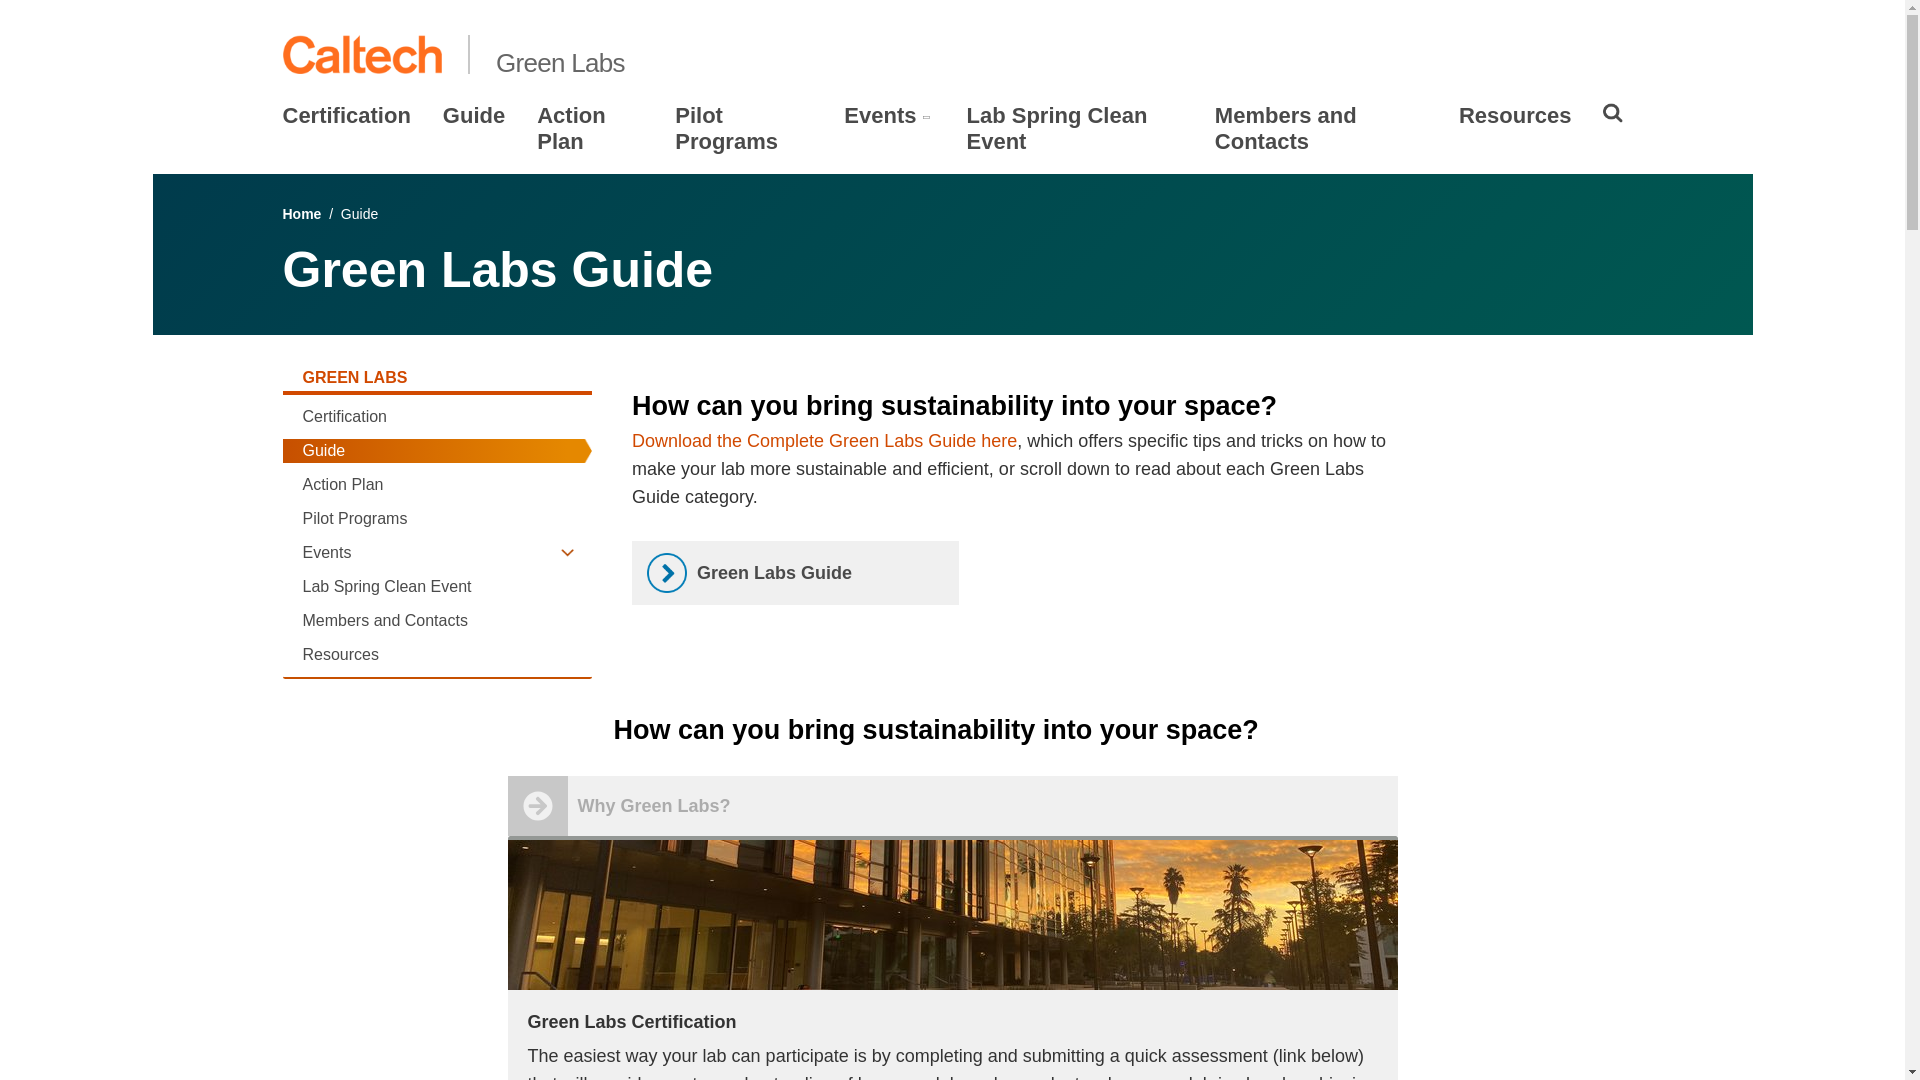 Image resolution: width=1920 pixels, height=1080 pixels. Describe the element at coordinates (560, 62) in the screenshot. I see `Green Labs` at that location.